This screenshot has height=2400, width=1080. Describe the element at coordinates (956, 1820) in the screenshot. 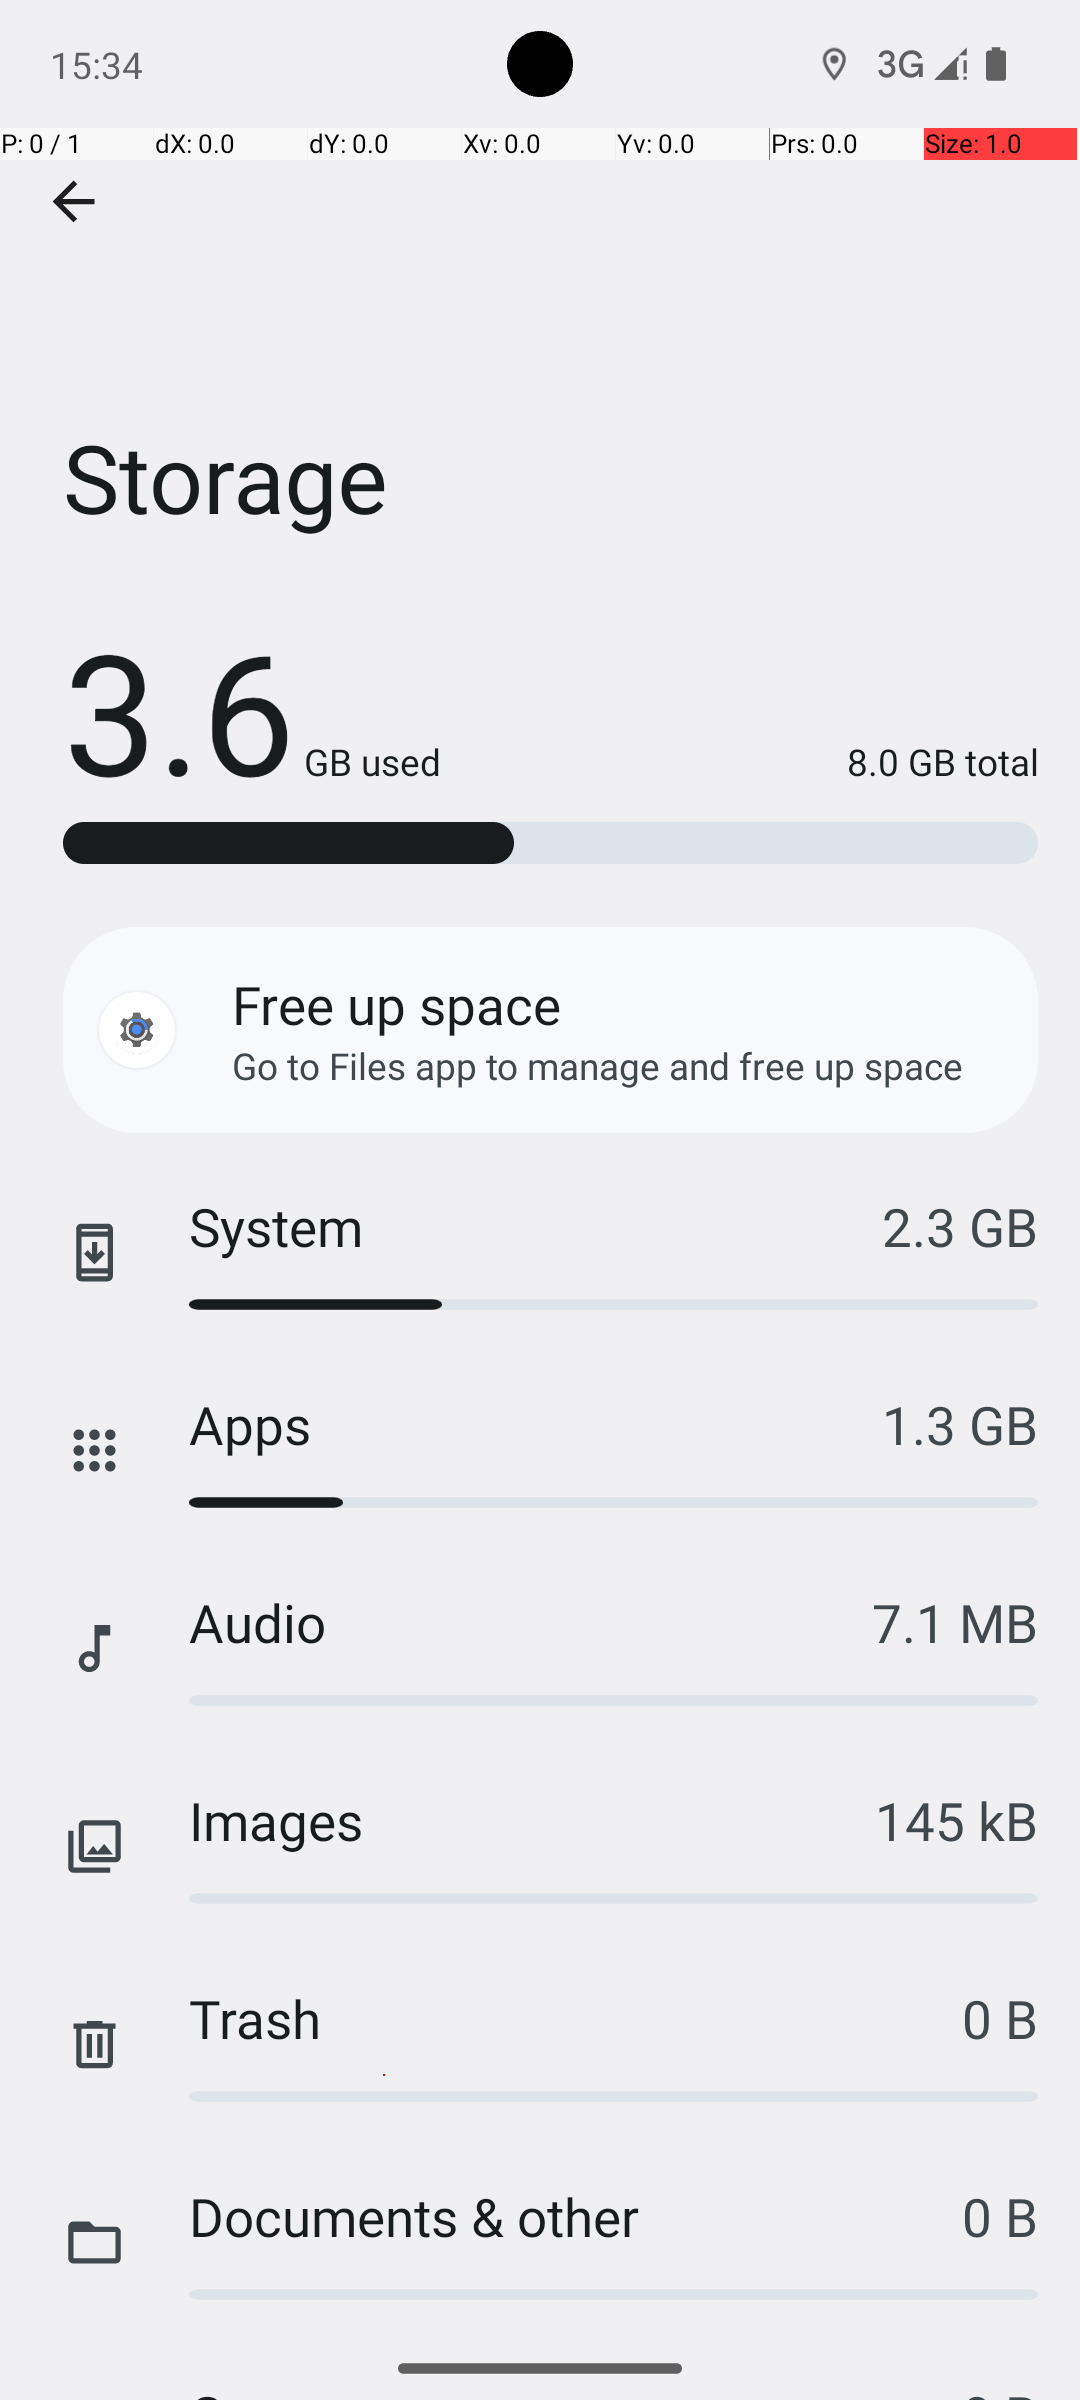

I see `145 kB` at that location.